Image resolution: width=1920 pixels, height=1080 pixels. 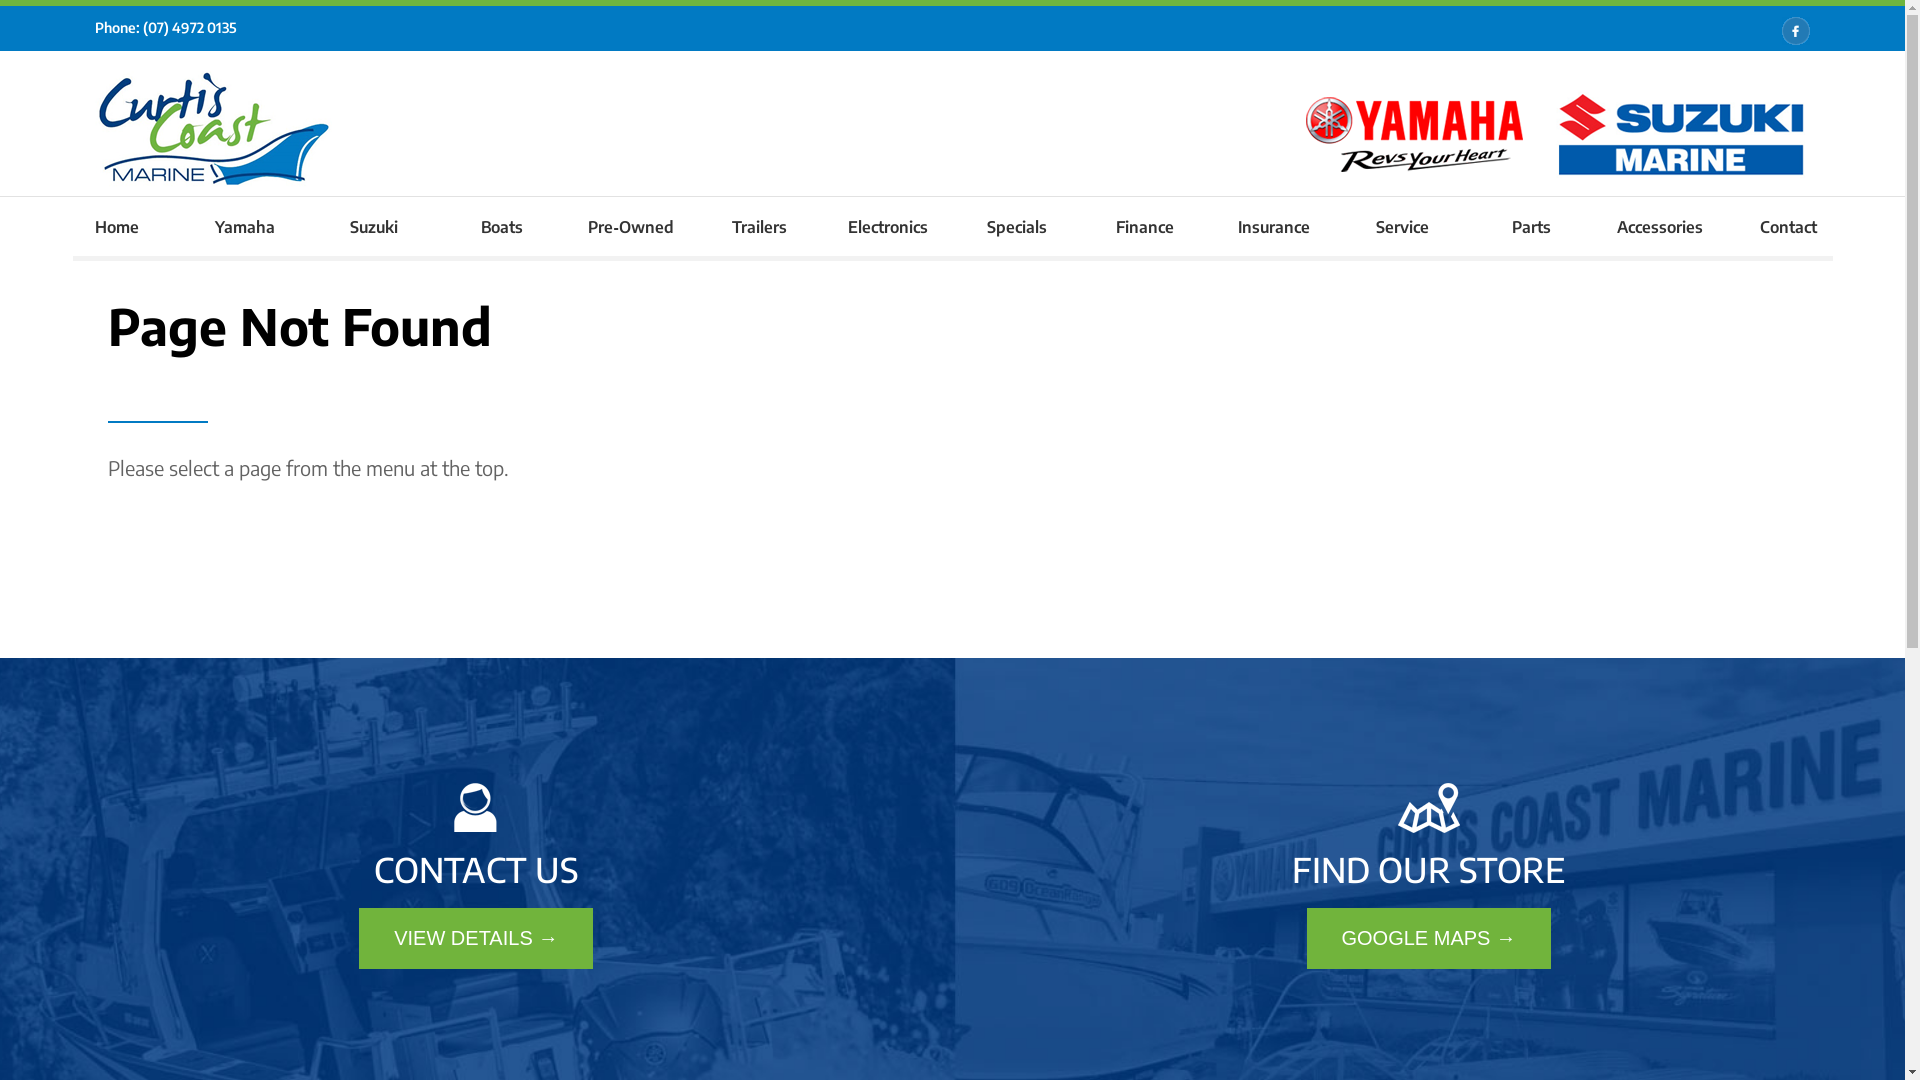 What do you see at coordinates (374, 226) in the screenshot?
I see `Suzuki` at bounding box center [374, 226].